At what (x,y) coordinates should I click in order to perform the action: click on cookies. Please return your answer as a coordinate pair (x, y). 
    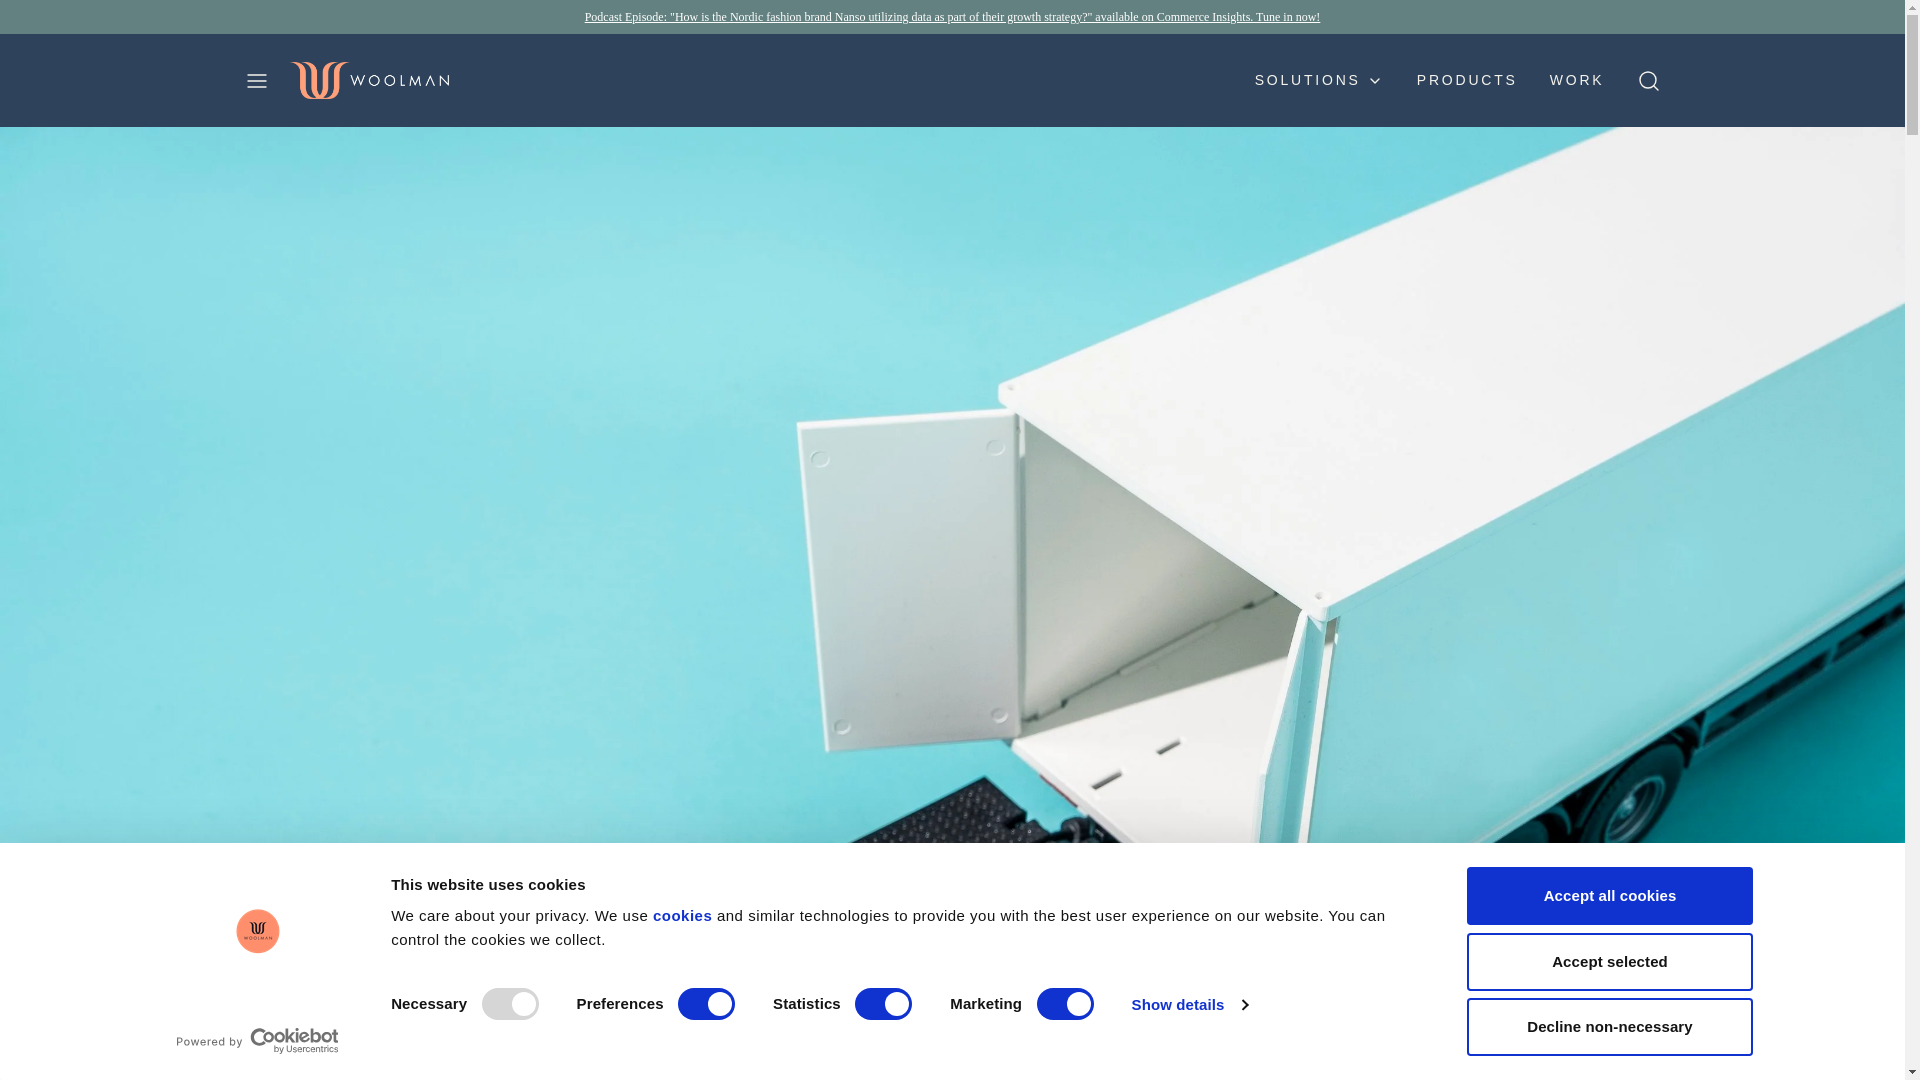
    Looking at the image, I should click on (684, 916).